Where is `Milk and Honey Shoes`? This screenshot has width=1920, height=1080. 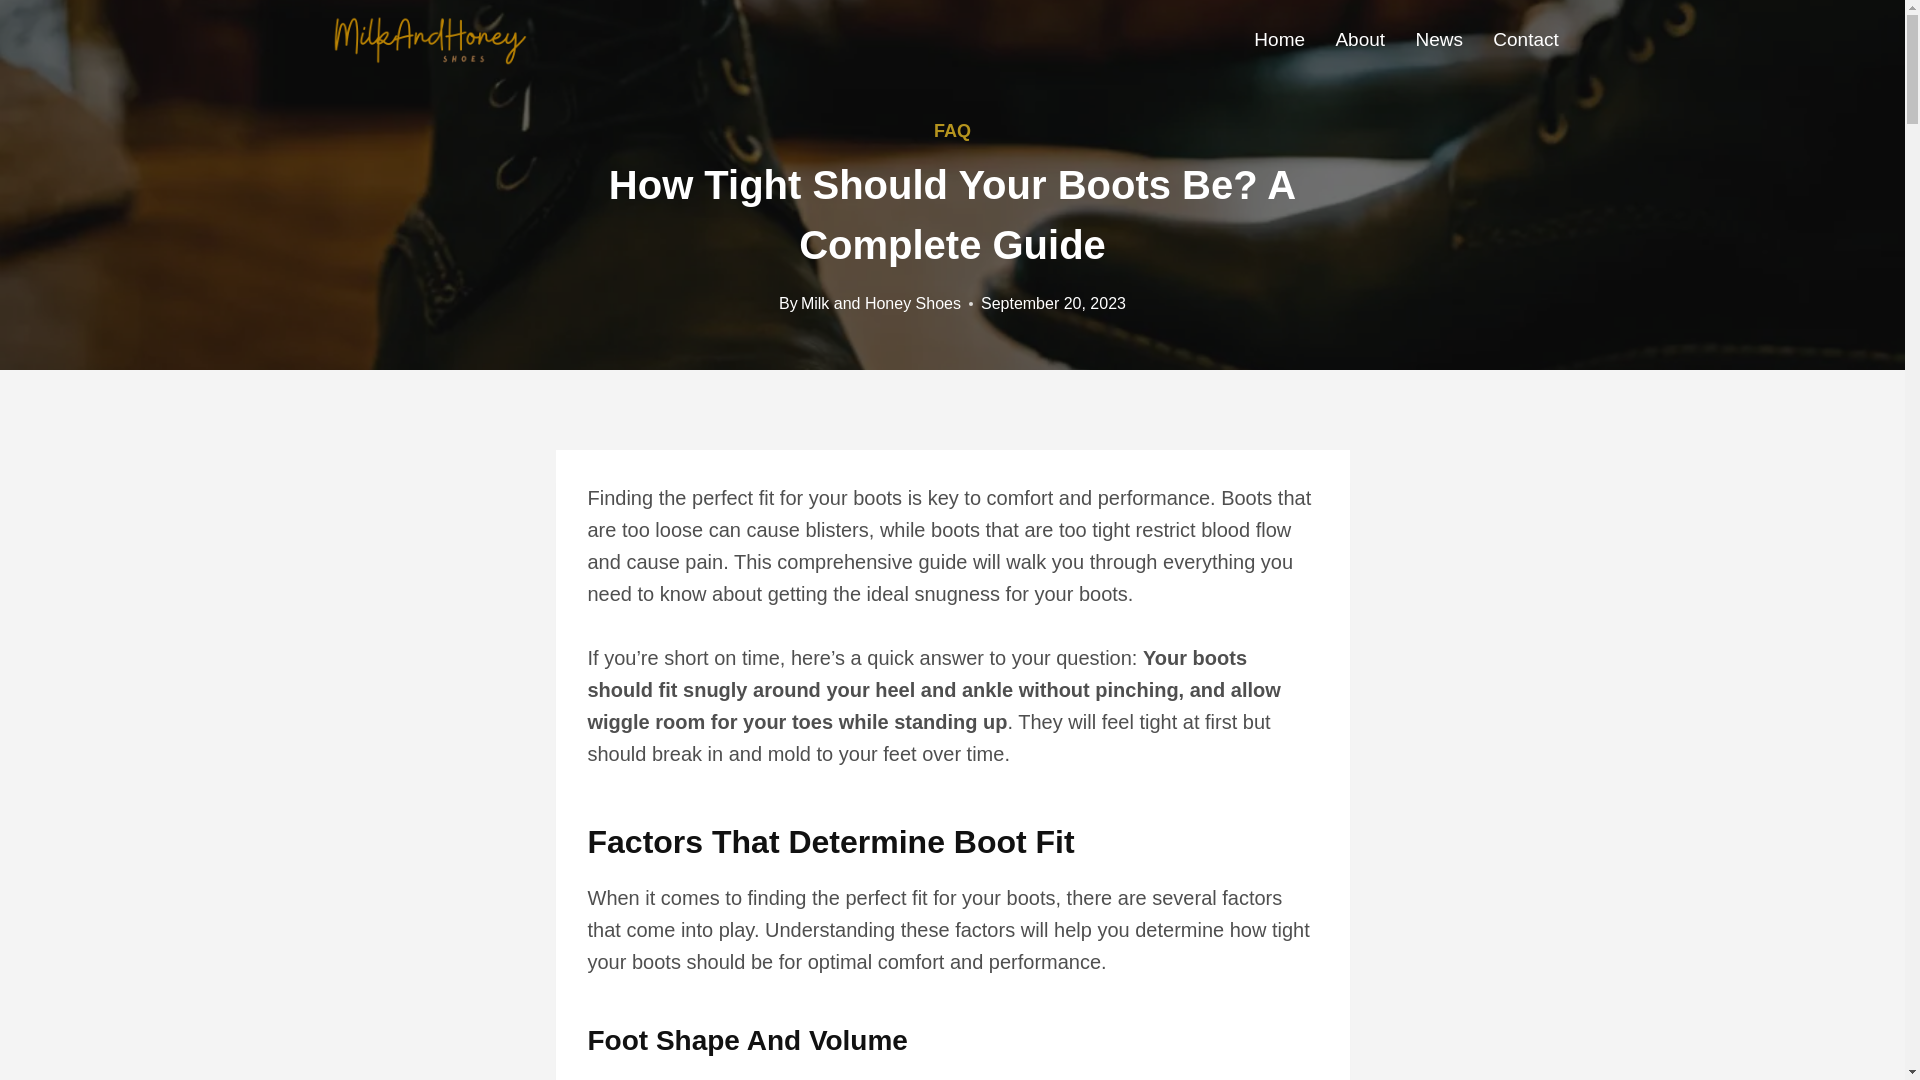
Milk and Honey Shoes is located at coordinates (880, 303).